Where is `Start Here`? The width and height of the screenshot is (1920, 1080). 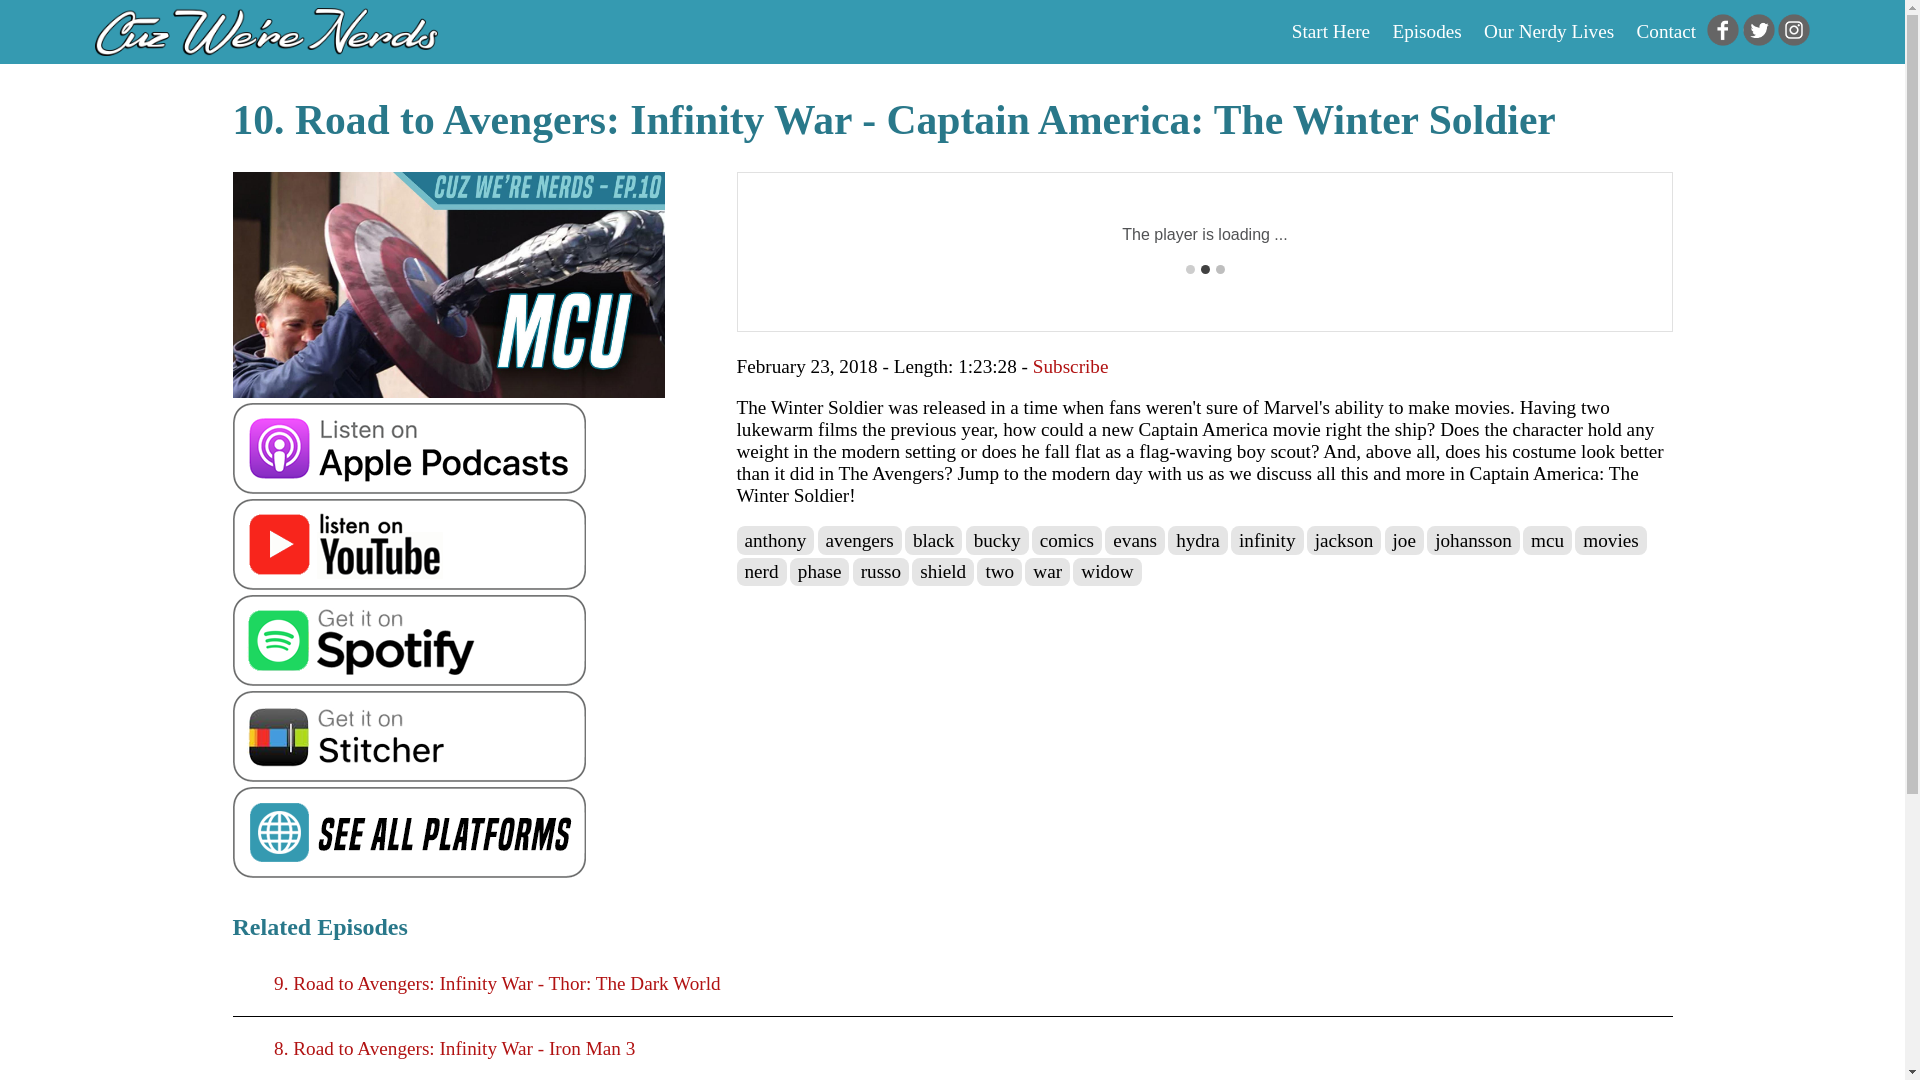
Start Here is located at coordinates (1331, 32).